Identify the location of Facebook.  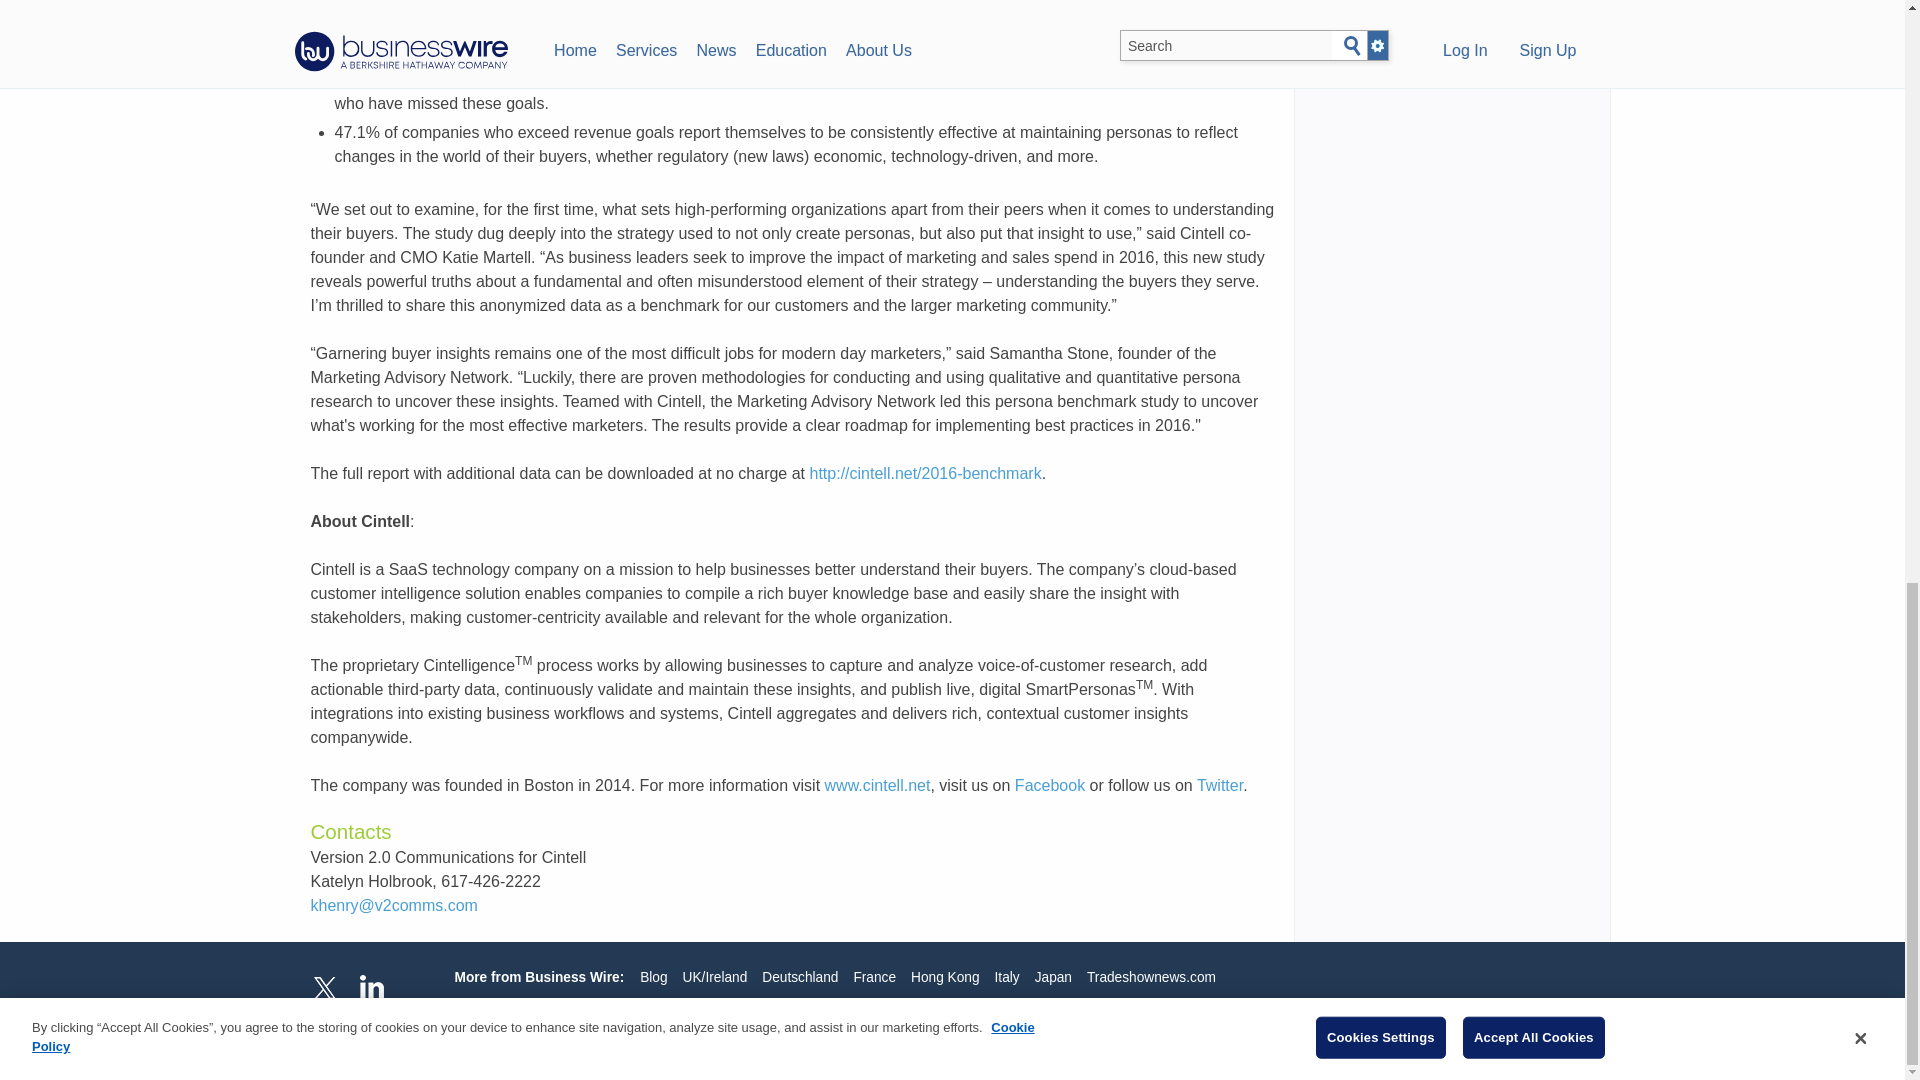
(1050, 784).